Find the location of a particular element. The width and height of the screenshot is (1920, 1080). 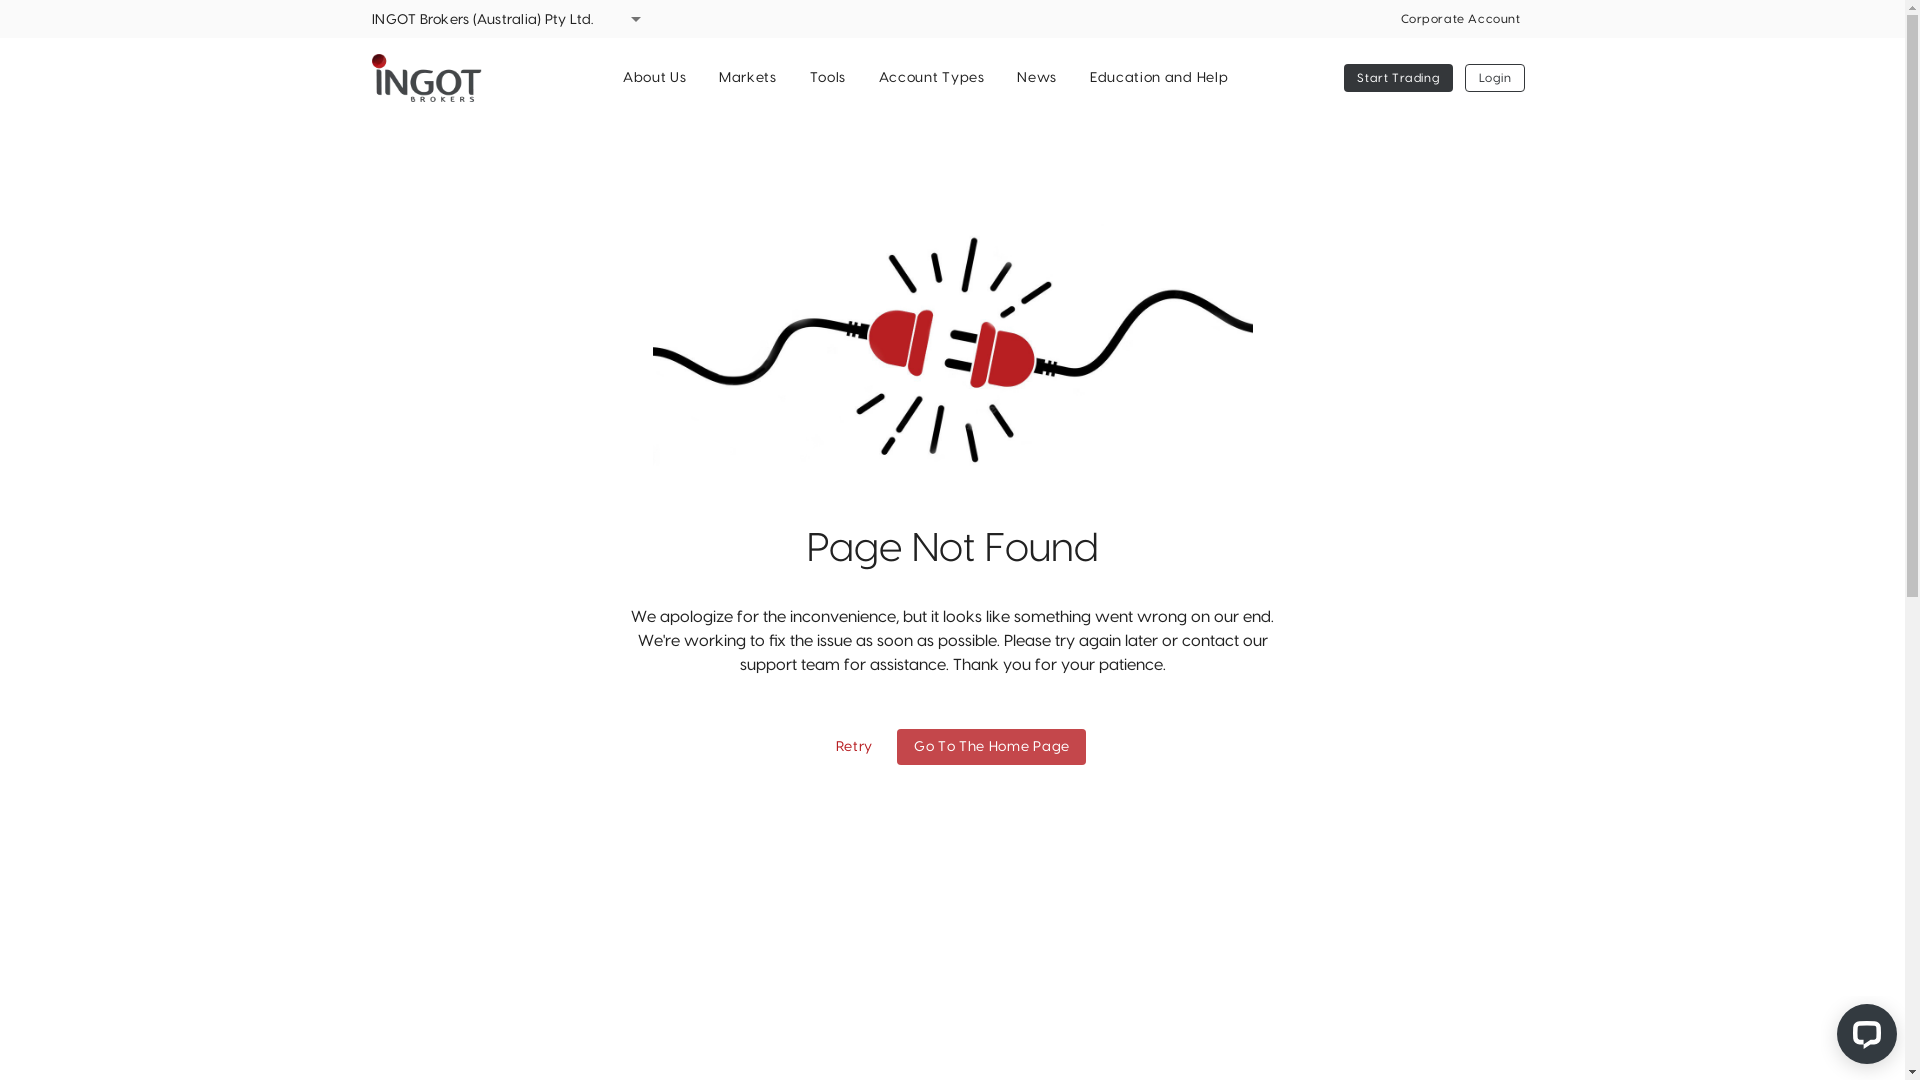

Go To The Home Page is located at coordinates (992, 747).